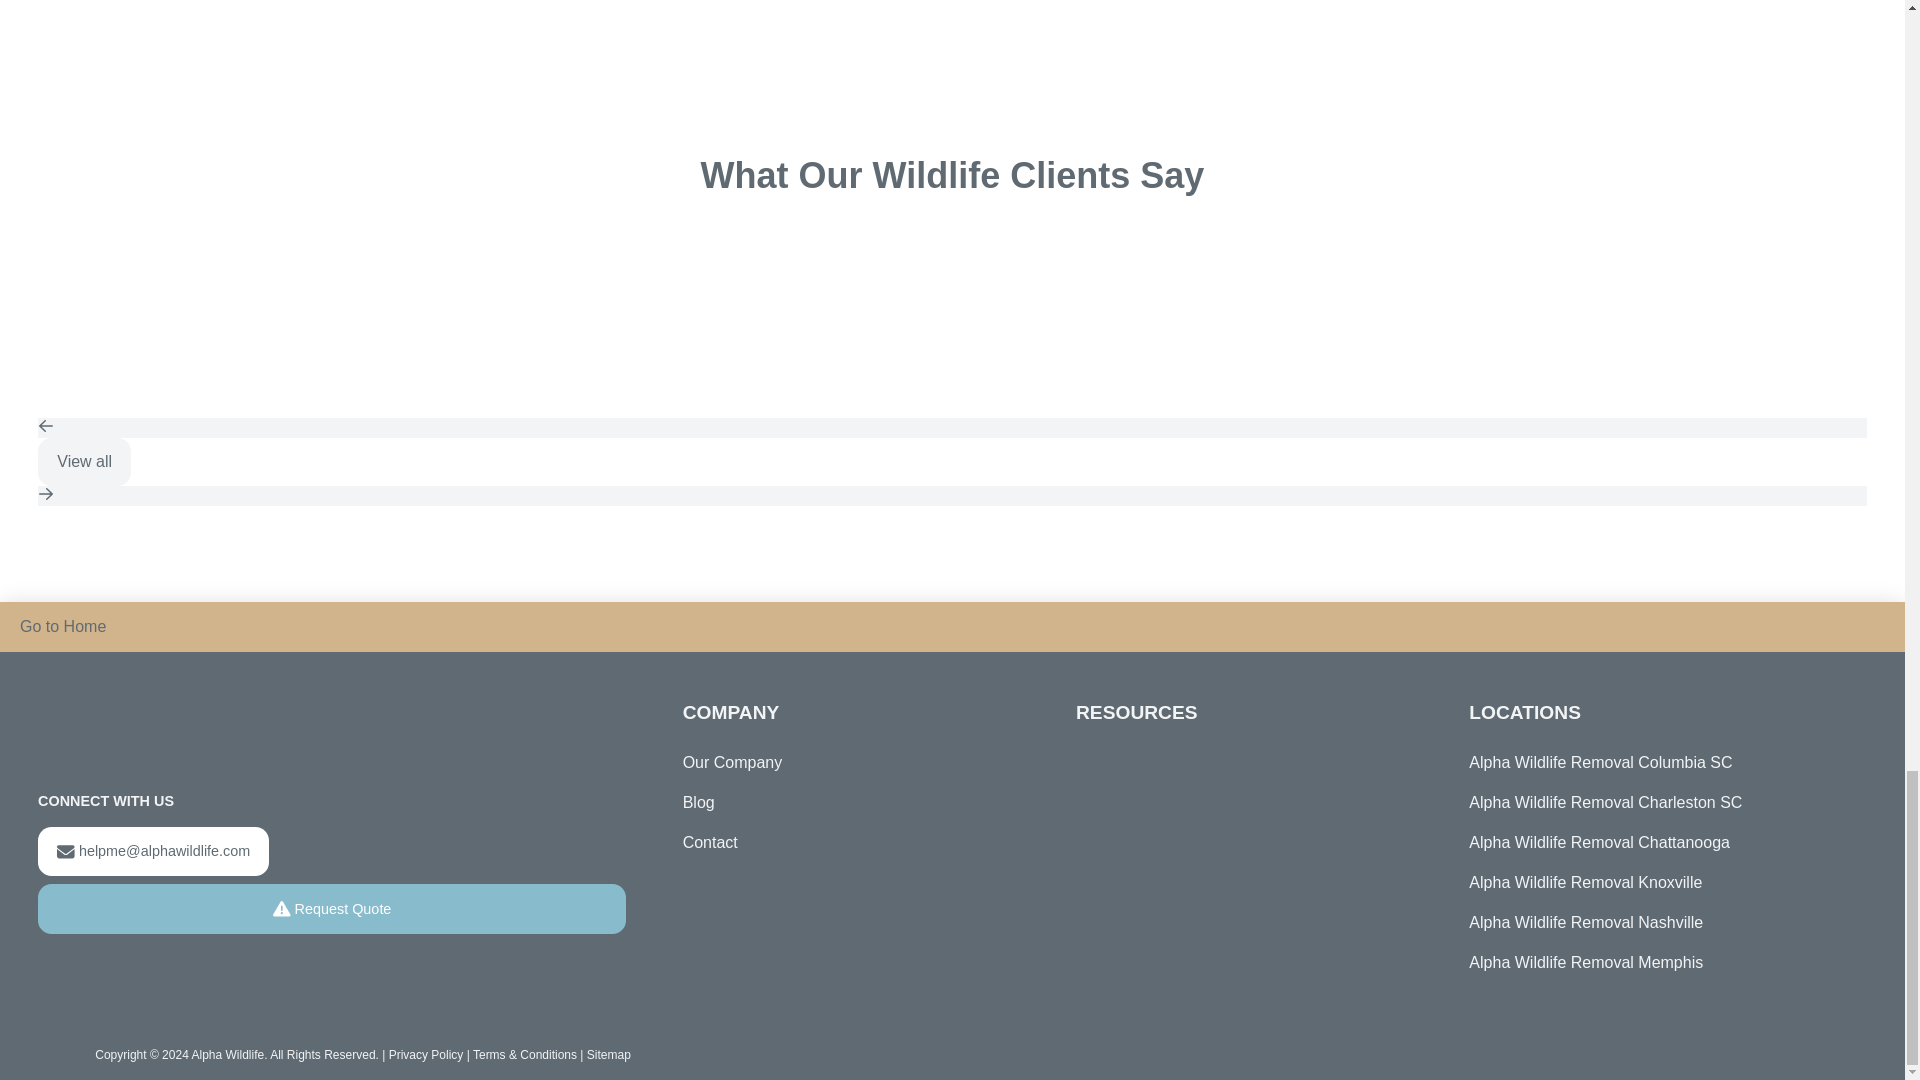  What do you see at coordinates (1654, 882) in the screenshot?
I see `Alpha Wildlife Removal Knoxville` at bounding box center [1654, 882].